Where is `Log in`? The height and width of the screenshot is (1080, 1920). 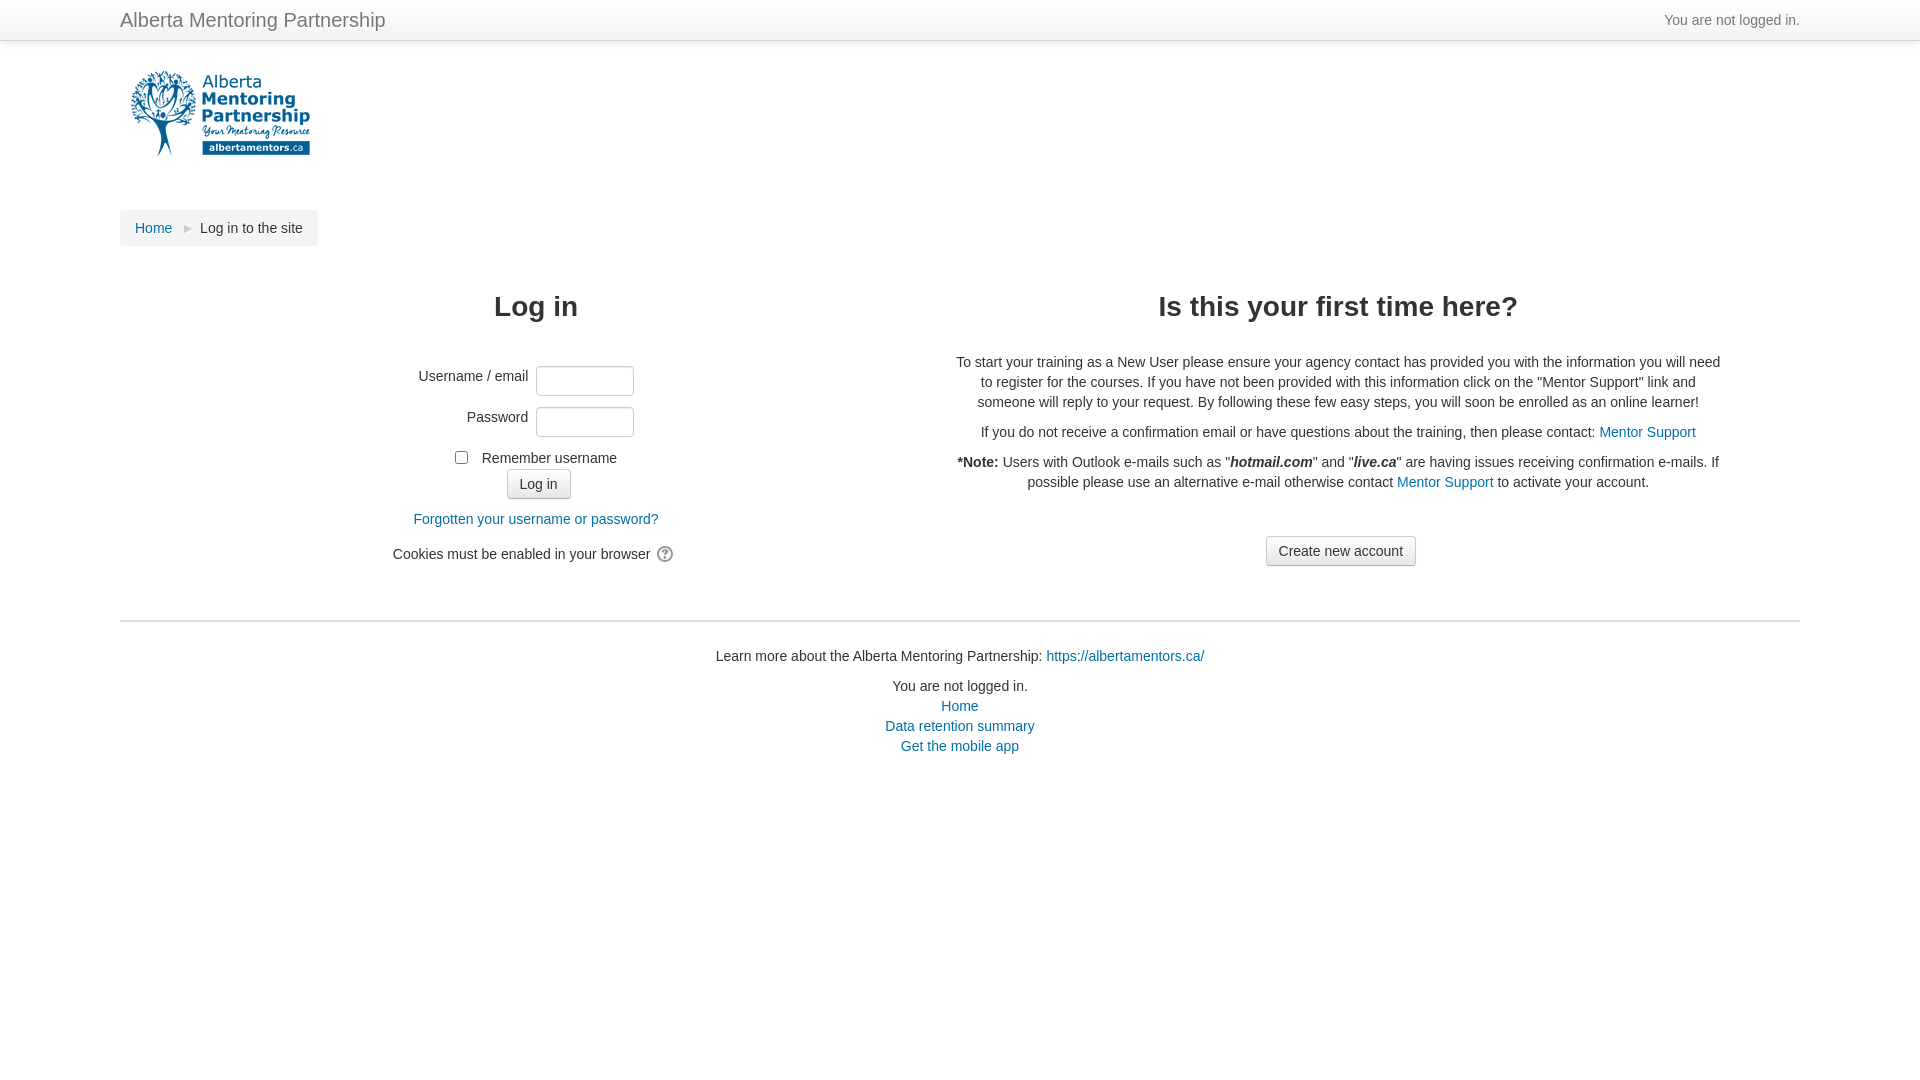 Log in is located at coordinates (538, 484).